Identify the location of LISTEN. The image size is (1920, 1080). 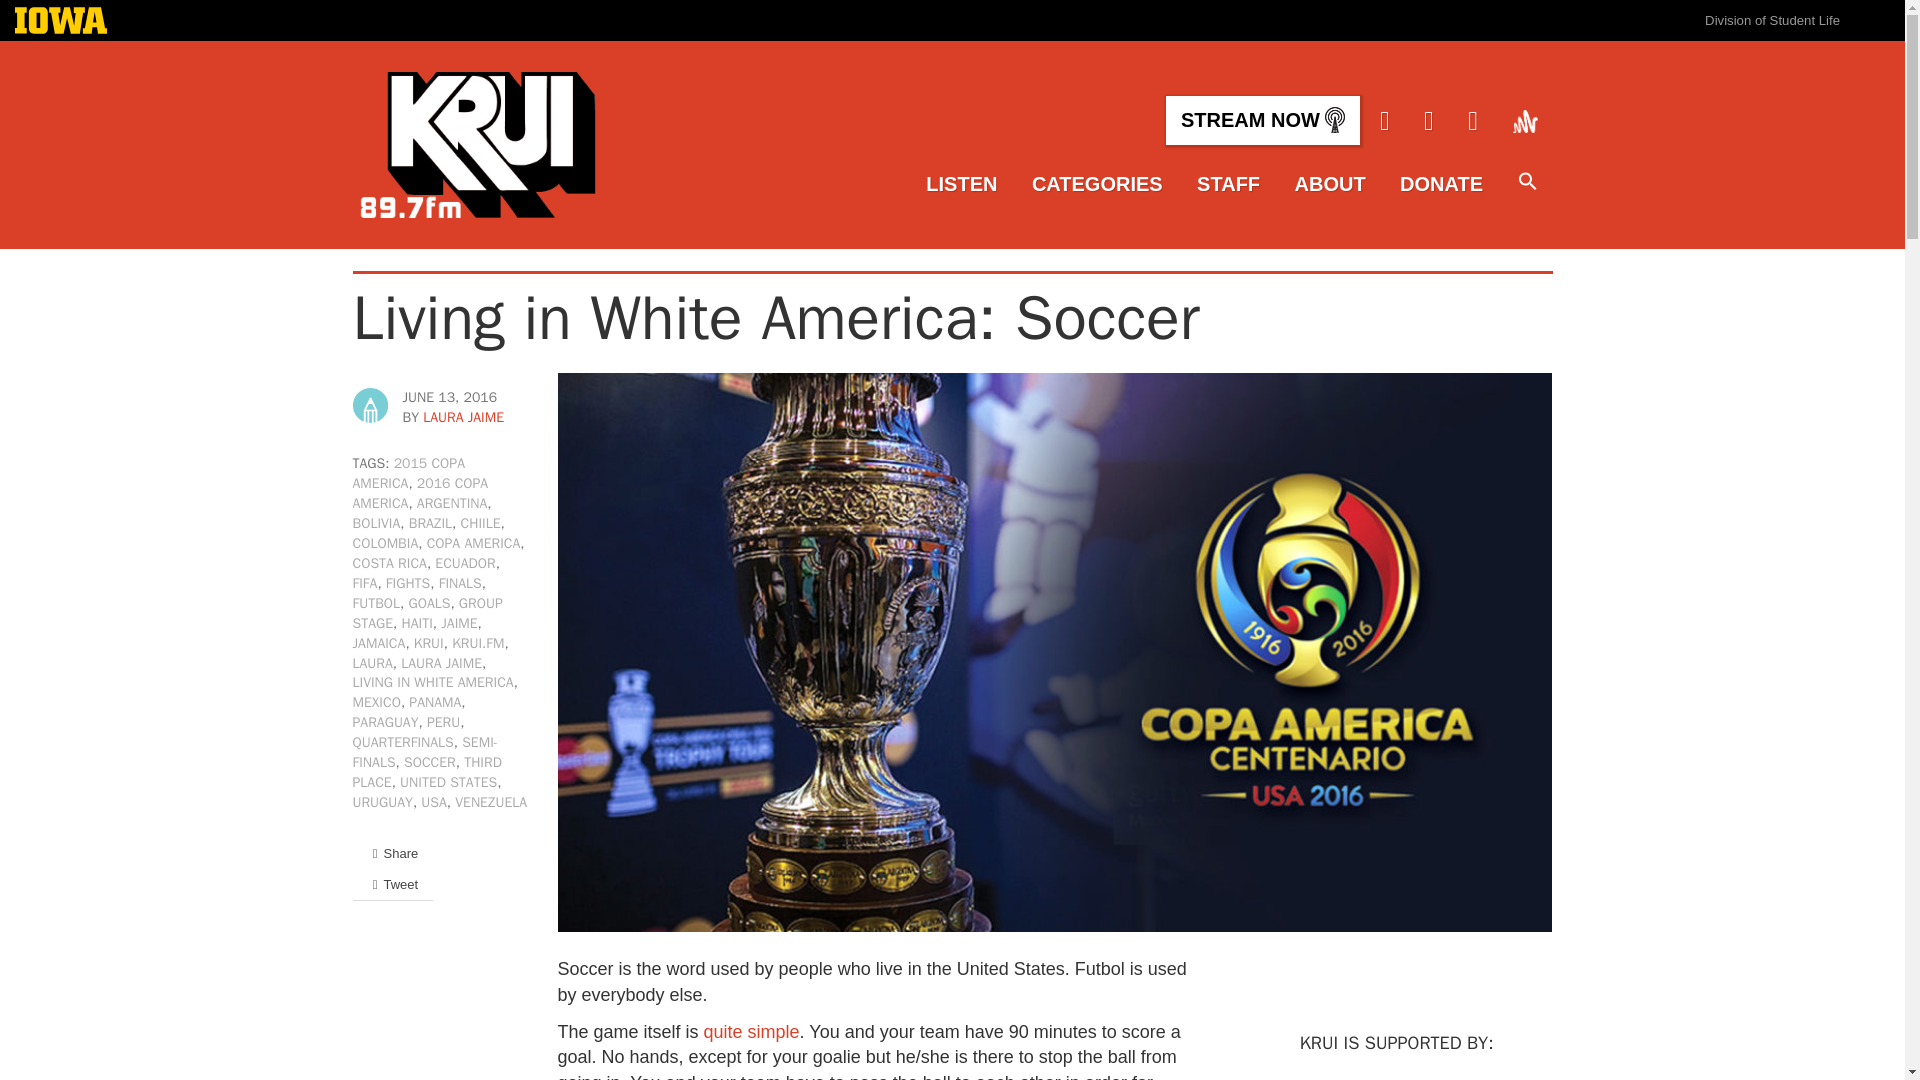
(960, 184).